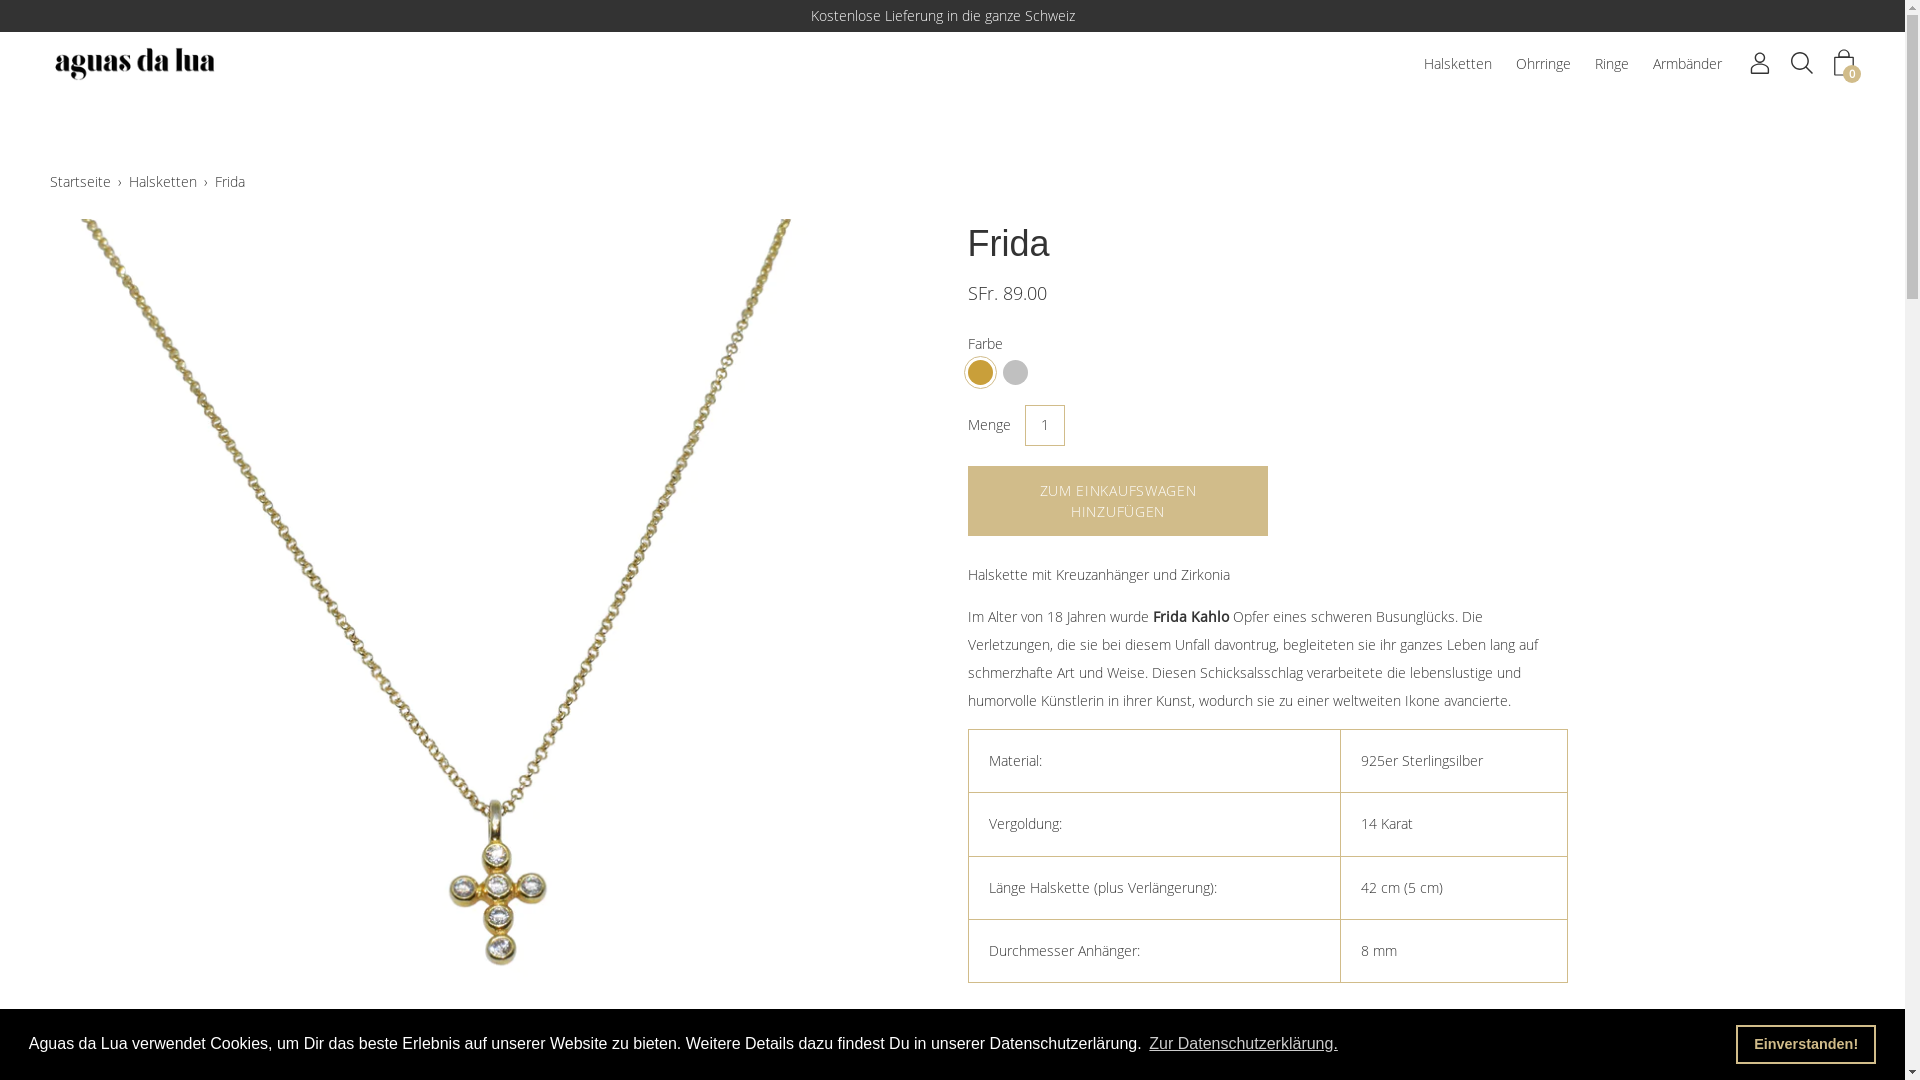 This screenshot has width=1920, height=1080. I want to click on Startseite, so click(84, 182).